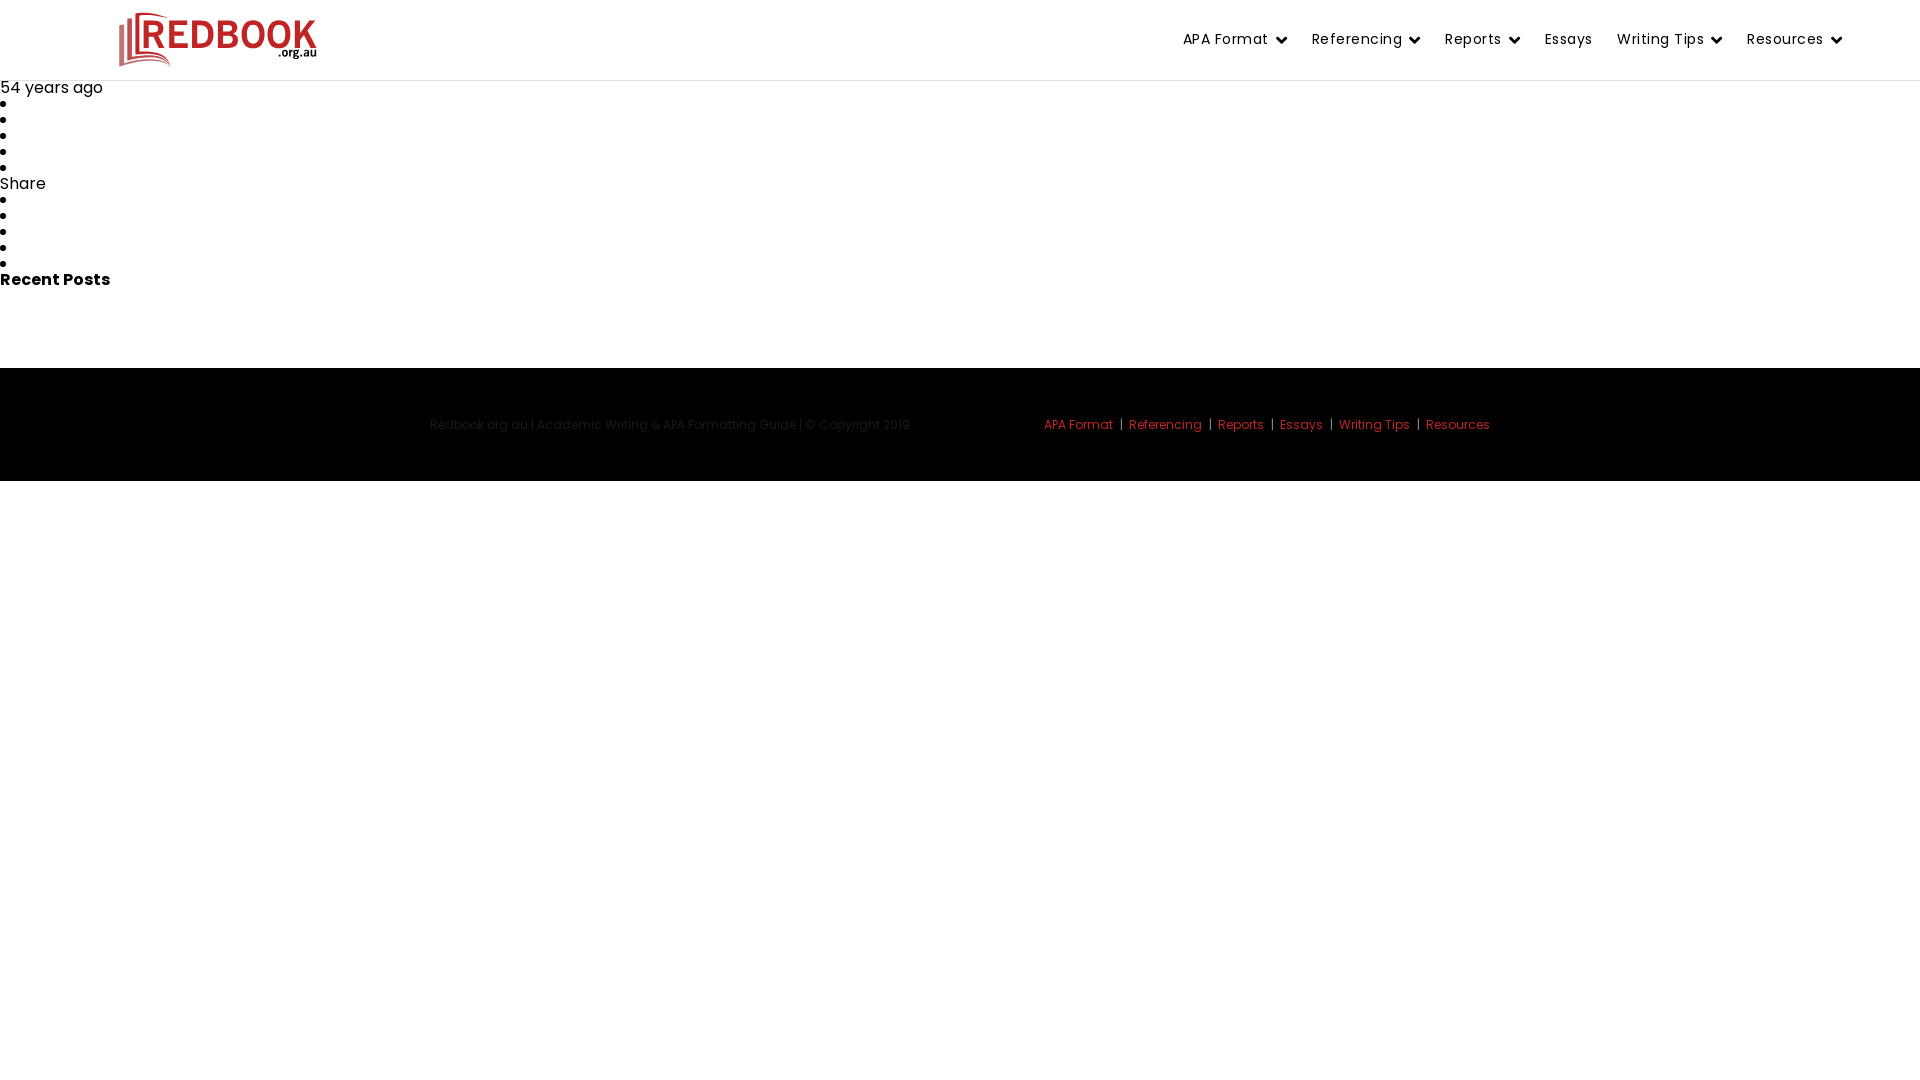 This screenshot has width=1920, height=1080. Describe the element at coordinates (1248, 424) in the screenshot. I see `Reports` at that location.